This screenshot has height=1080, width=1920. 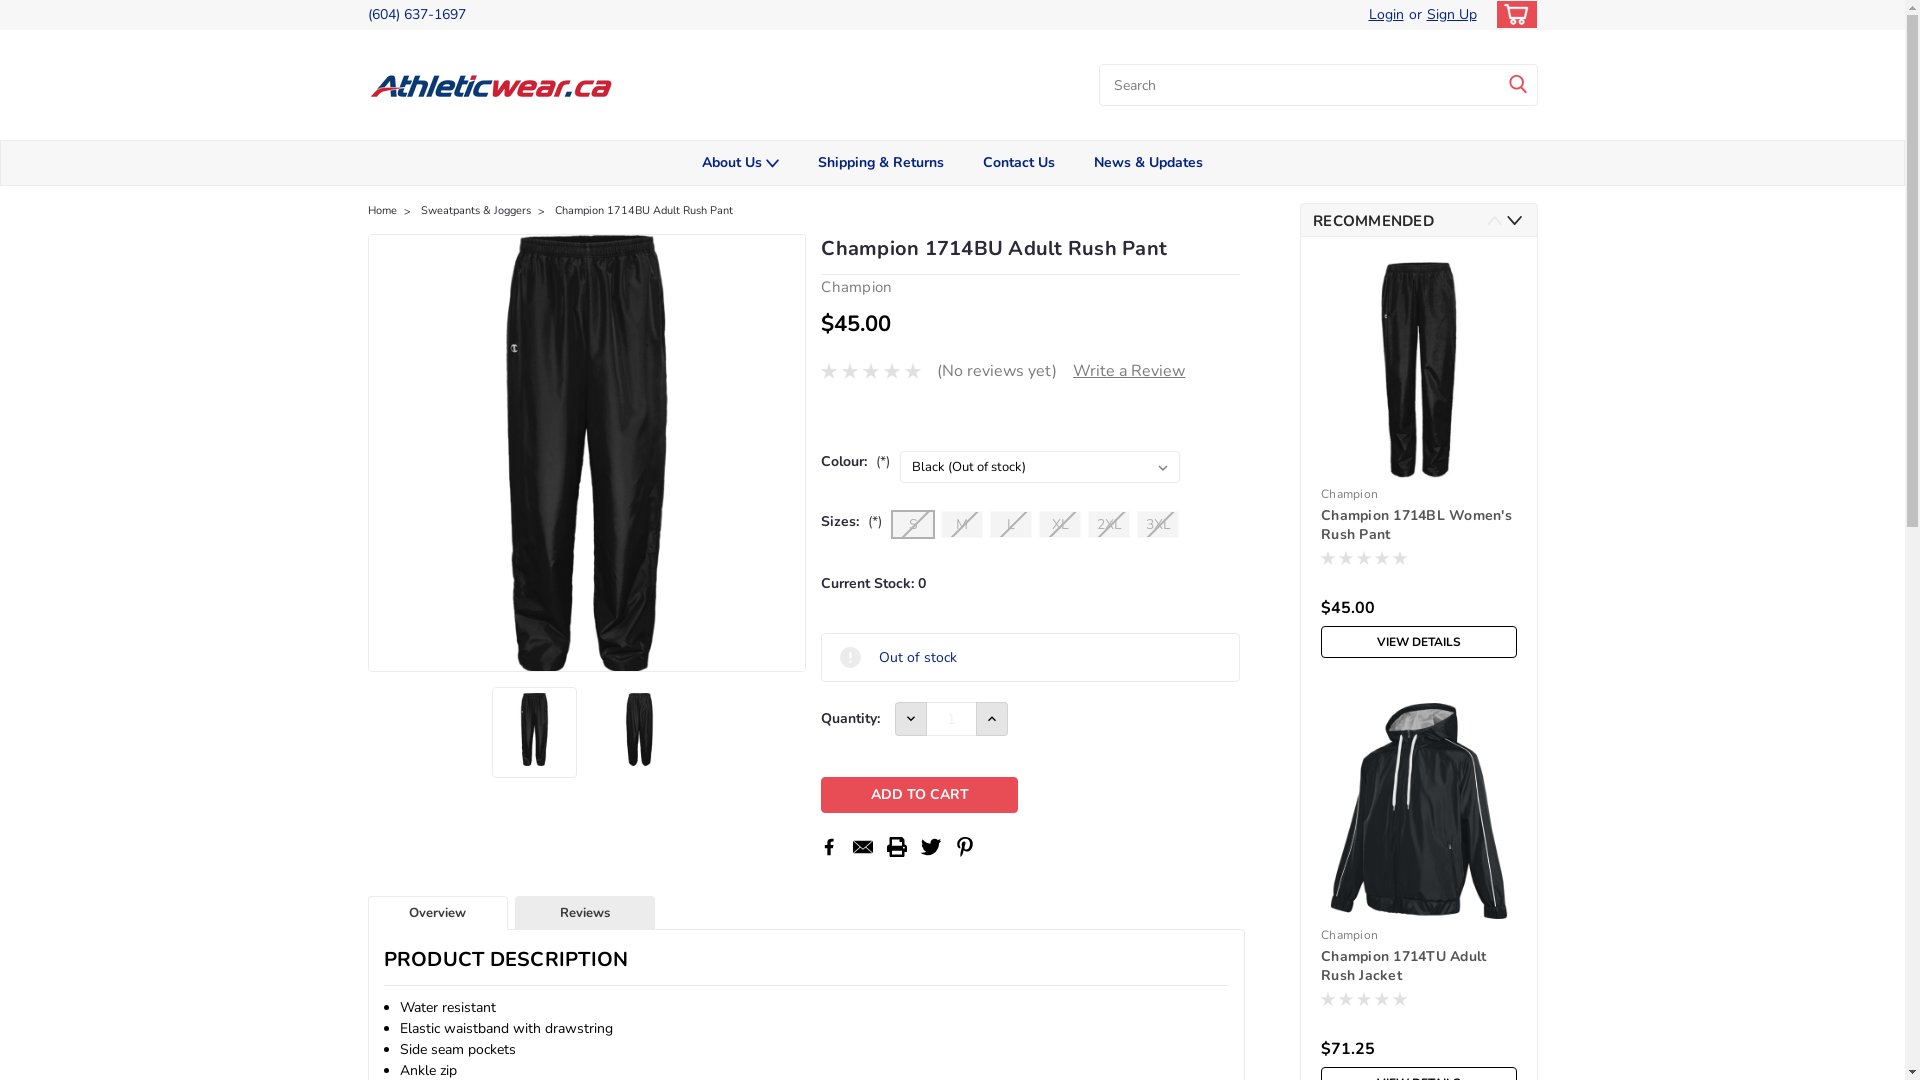 I want to click on Champion, so click(x=1350, y=494).